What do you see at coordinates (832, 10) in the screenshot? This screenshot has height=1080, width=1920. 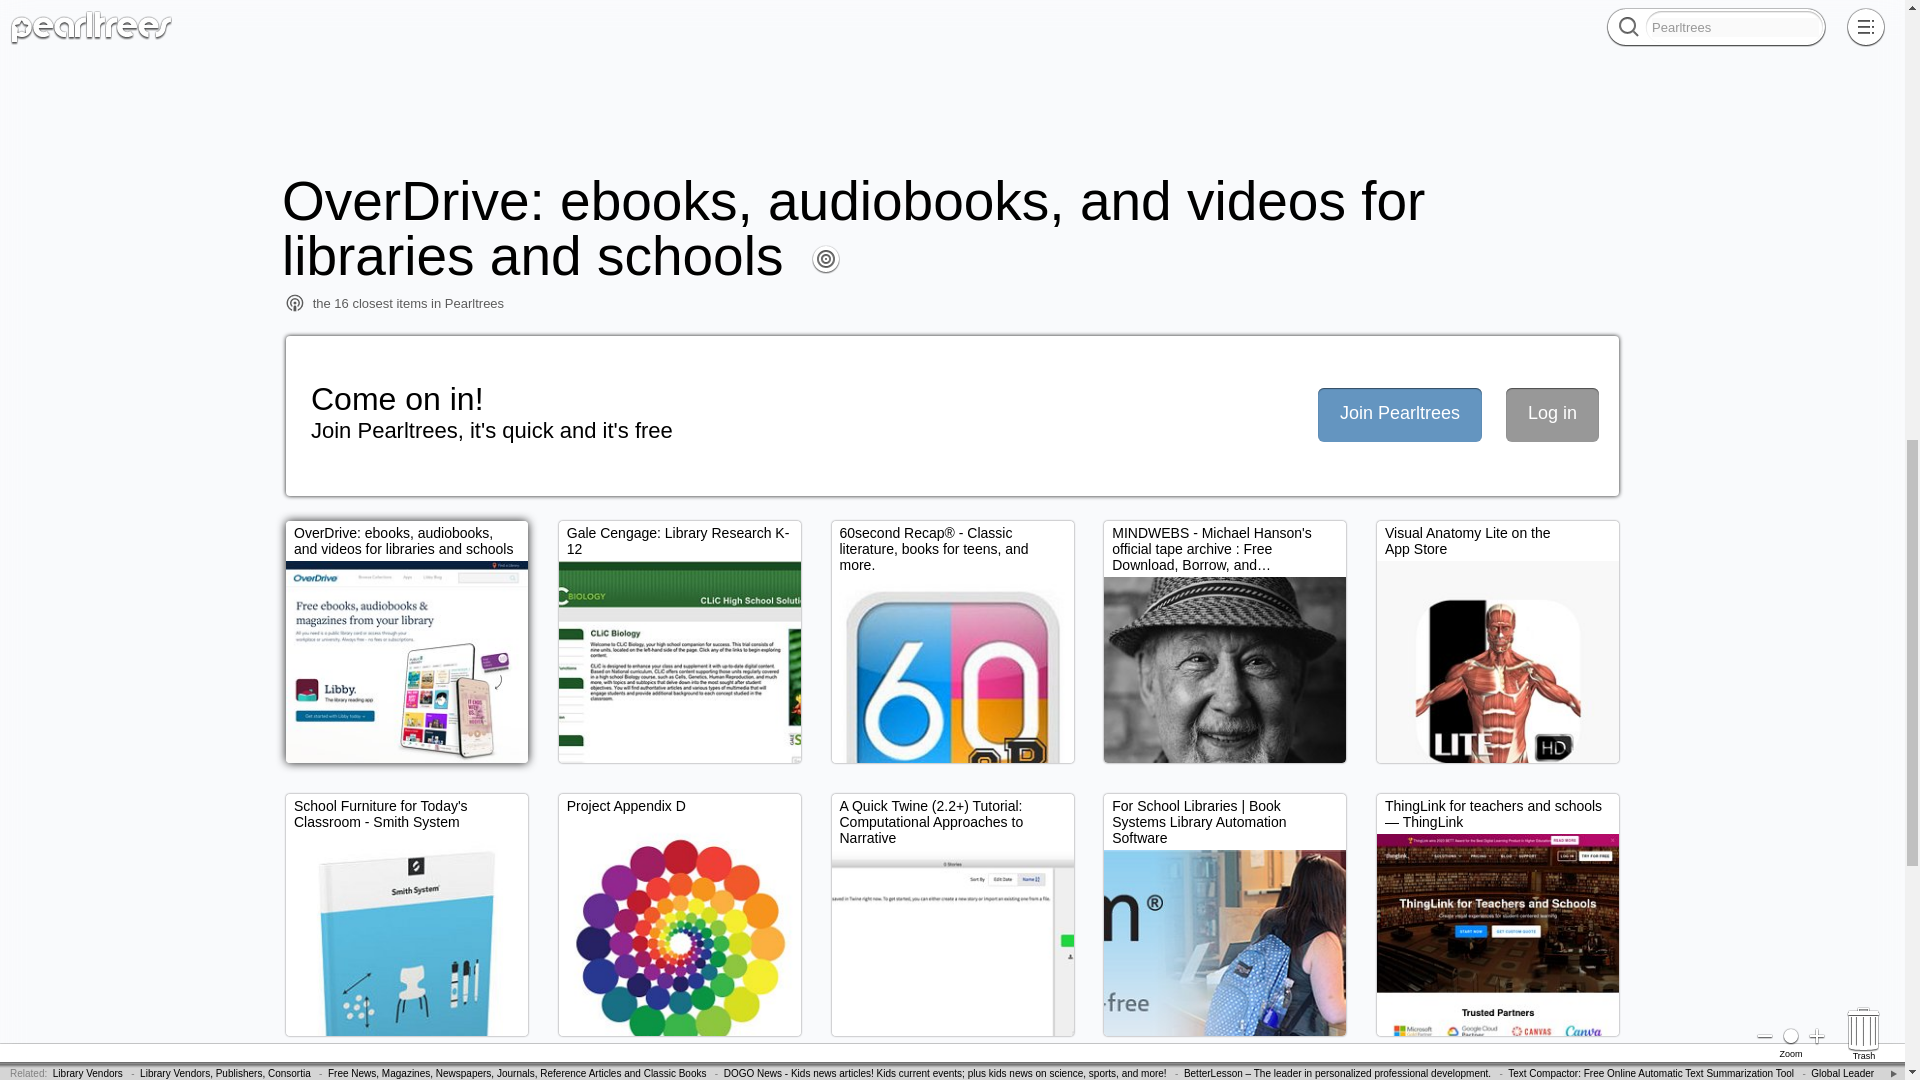 I see `Teaching Reading` at bounding box center [832, 10].